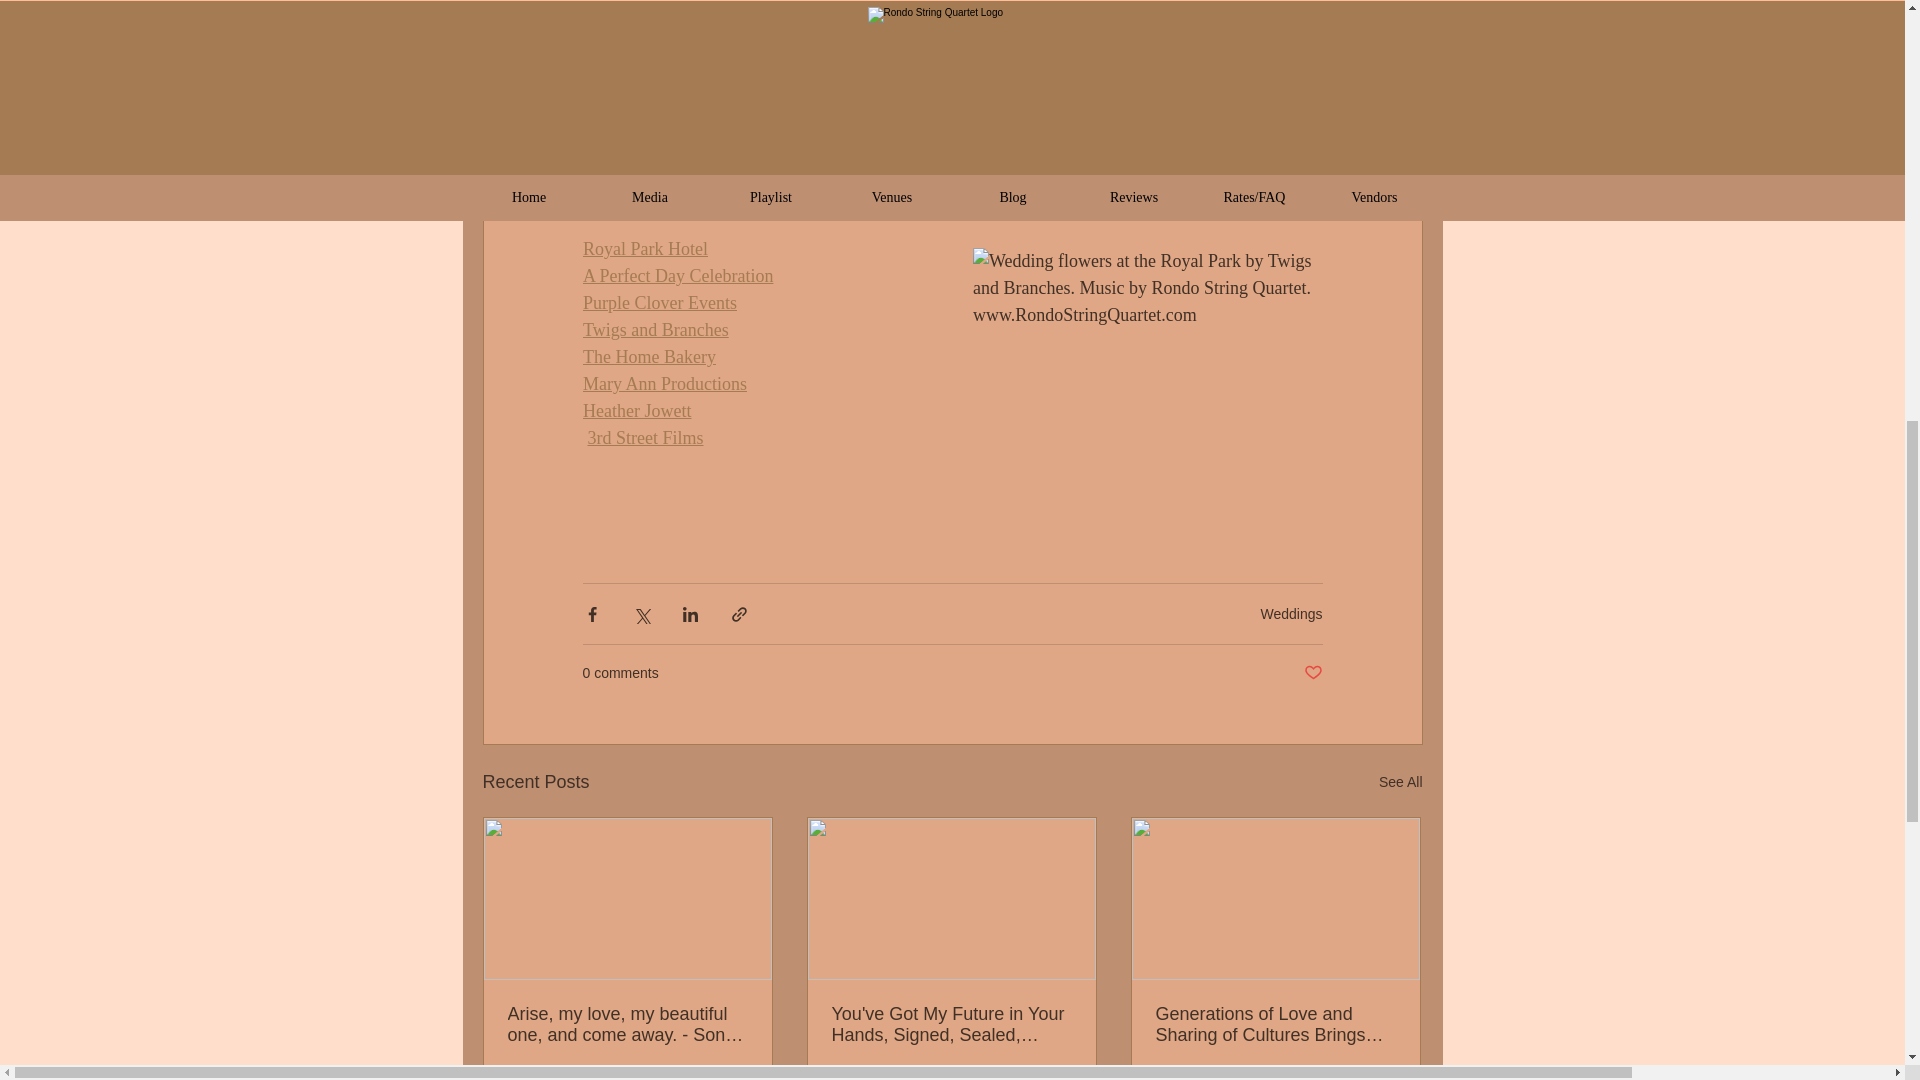  Describe the element at coordinates (676, 276) in the screenshot. I see `A Perfect Day Celebration` at that location.